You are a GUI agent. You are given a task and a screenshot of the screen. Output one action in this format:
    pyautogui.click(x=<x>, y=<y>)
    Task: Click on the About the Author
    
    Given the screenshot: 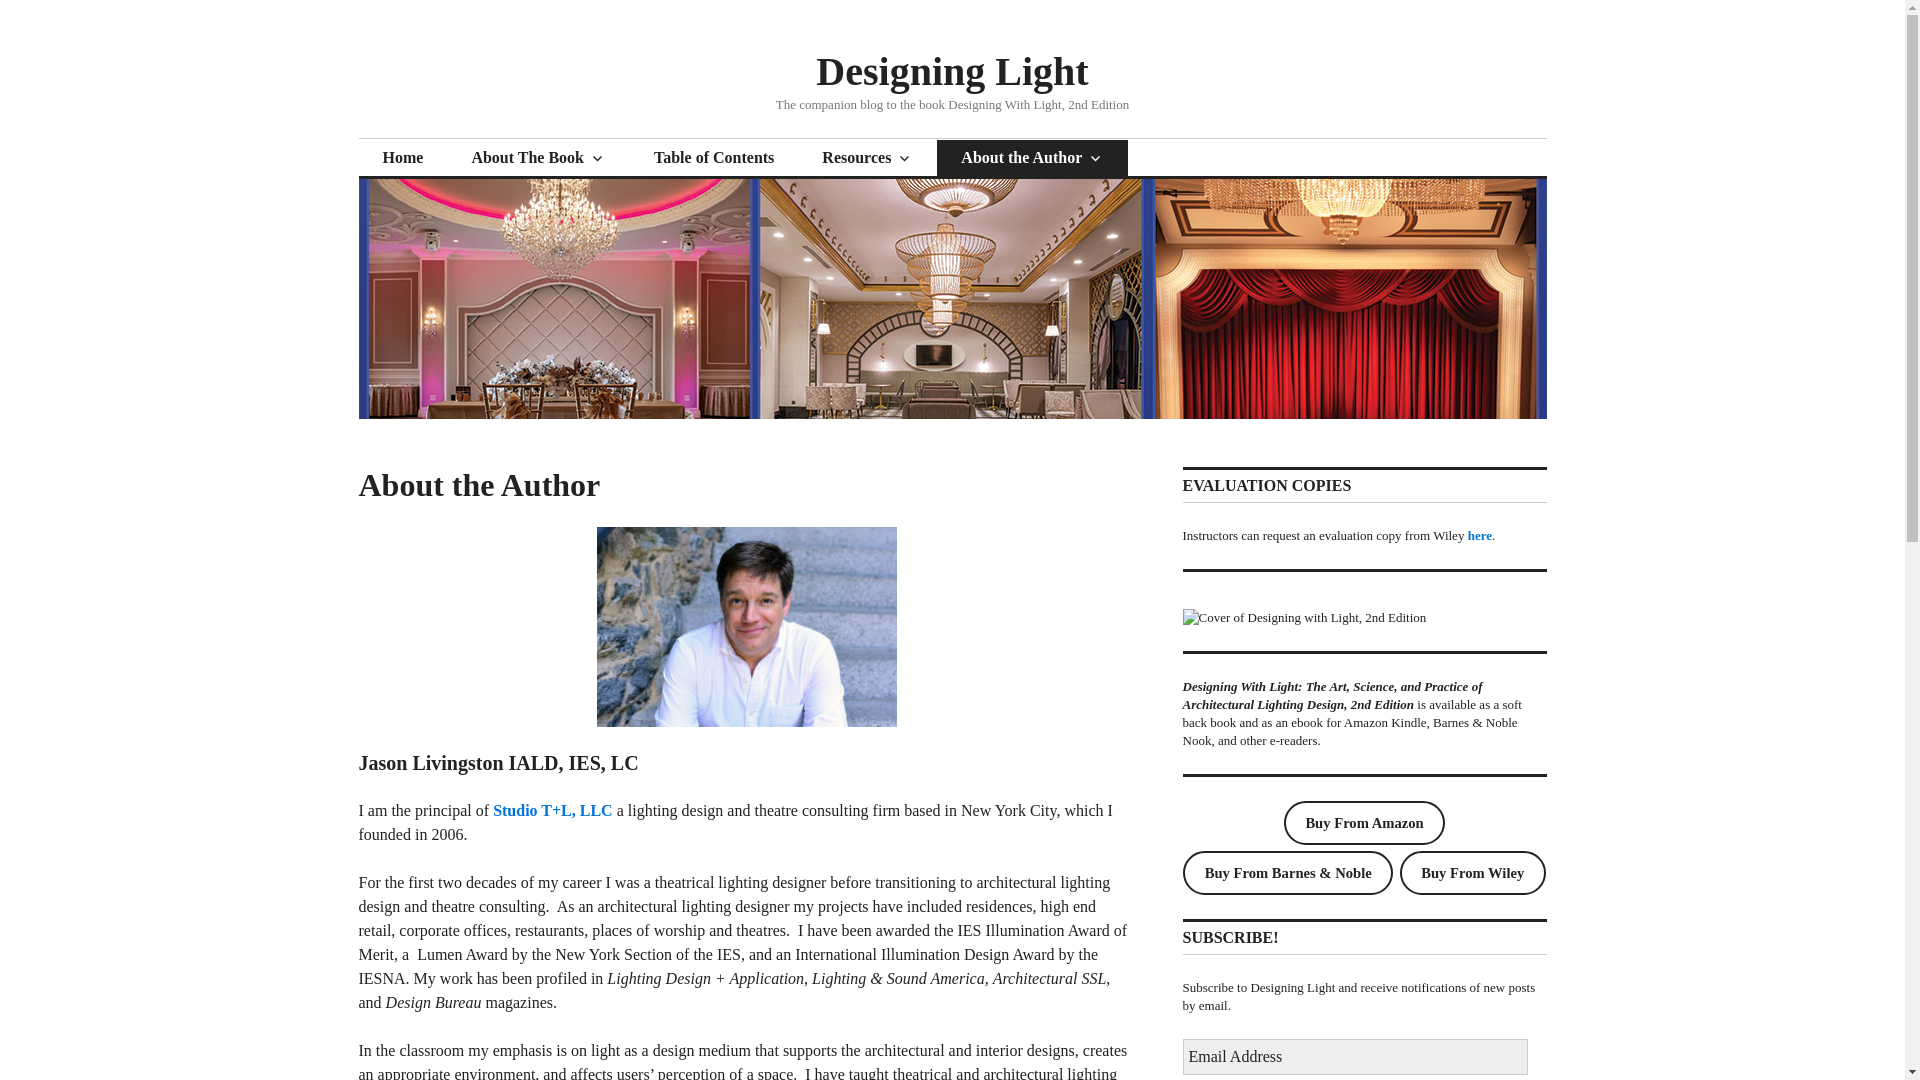 What is the action you would take?
    pyautogui.click(x=1032, y=158)
    